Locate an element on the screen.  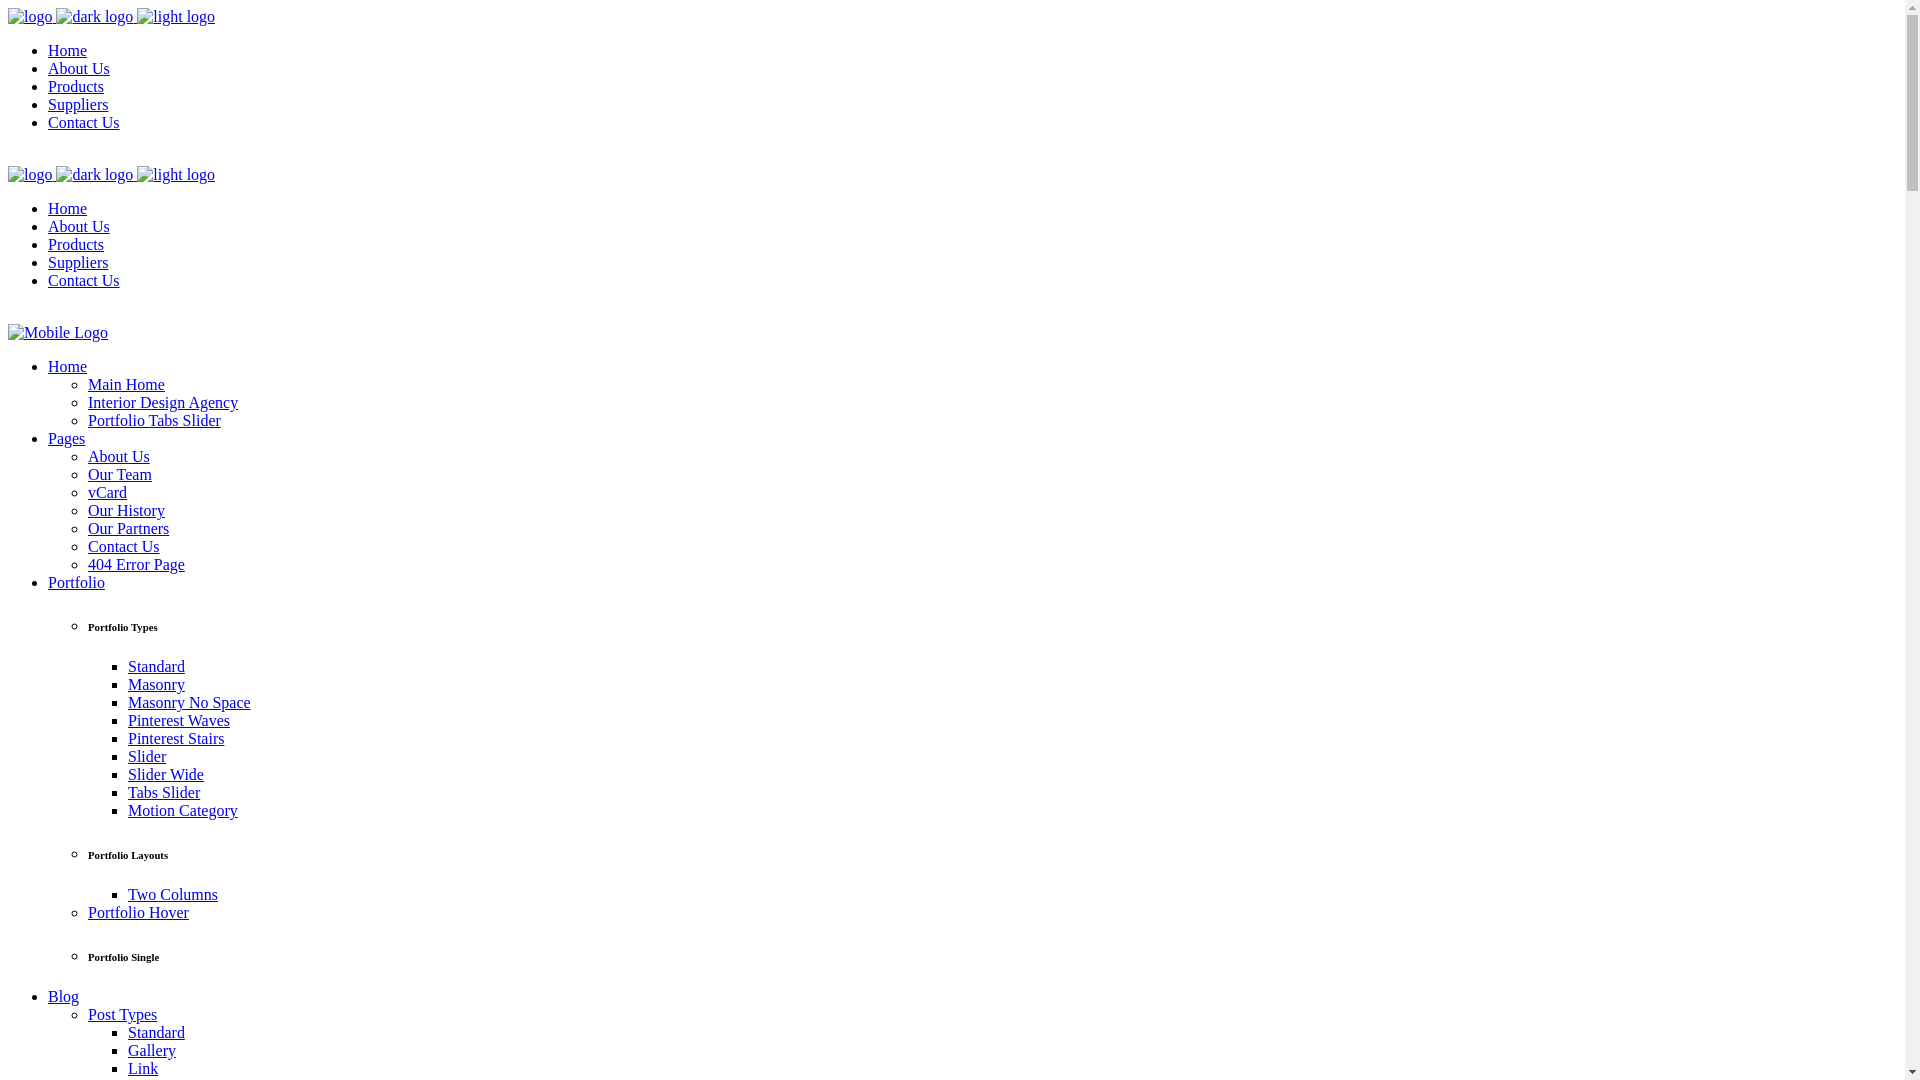
Portfolio Hover is located at coordinates (138, 912).